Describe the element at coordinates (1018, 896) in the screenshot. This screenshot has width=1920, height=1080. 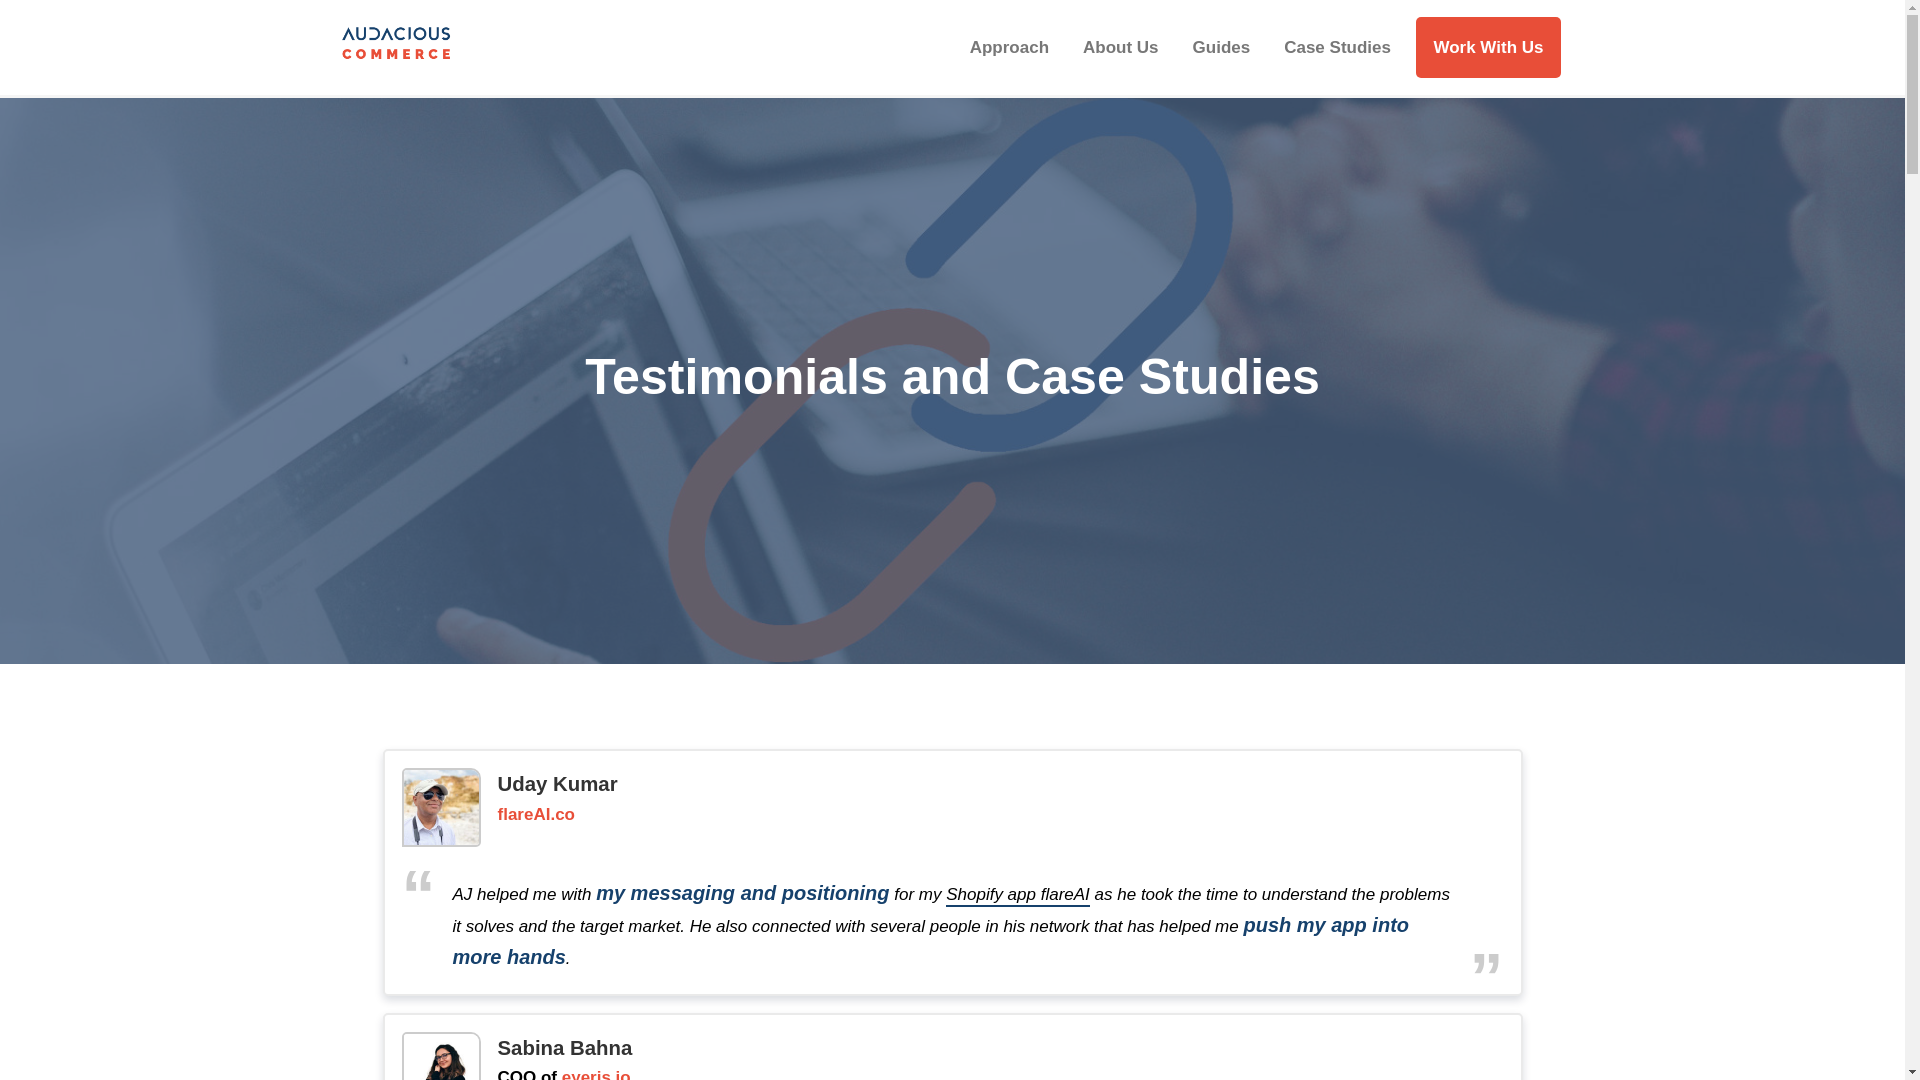
I see `Shopify app flareAI` at that location.